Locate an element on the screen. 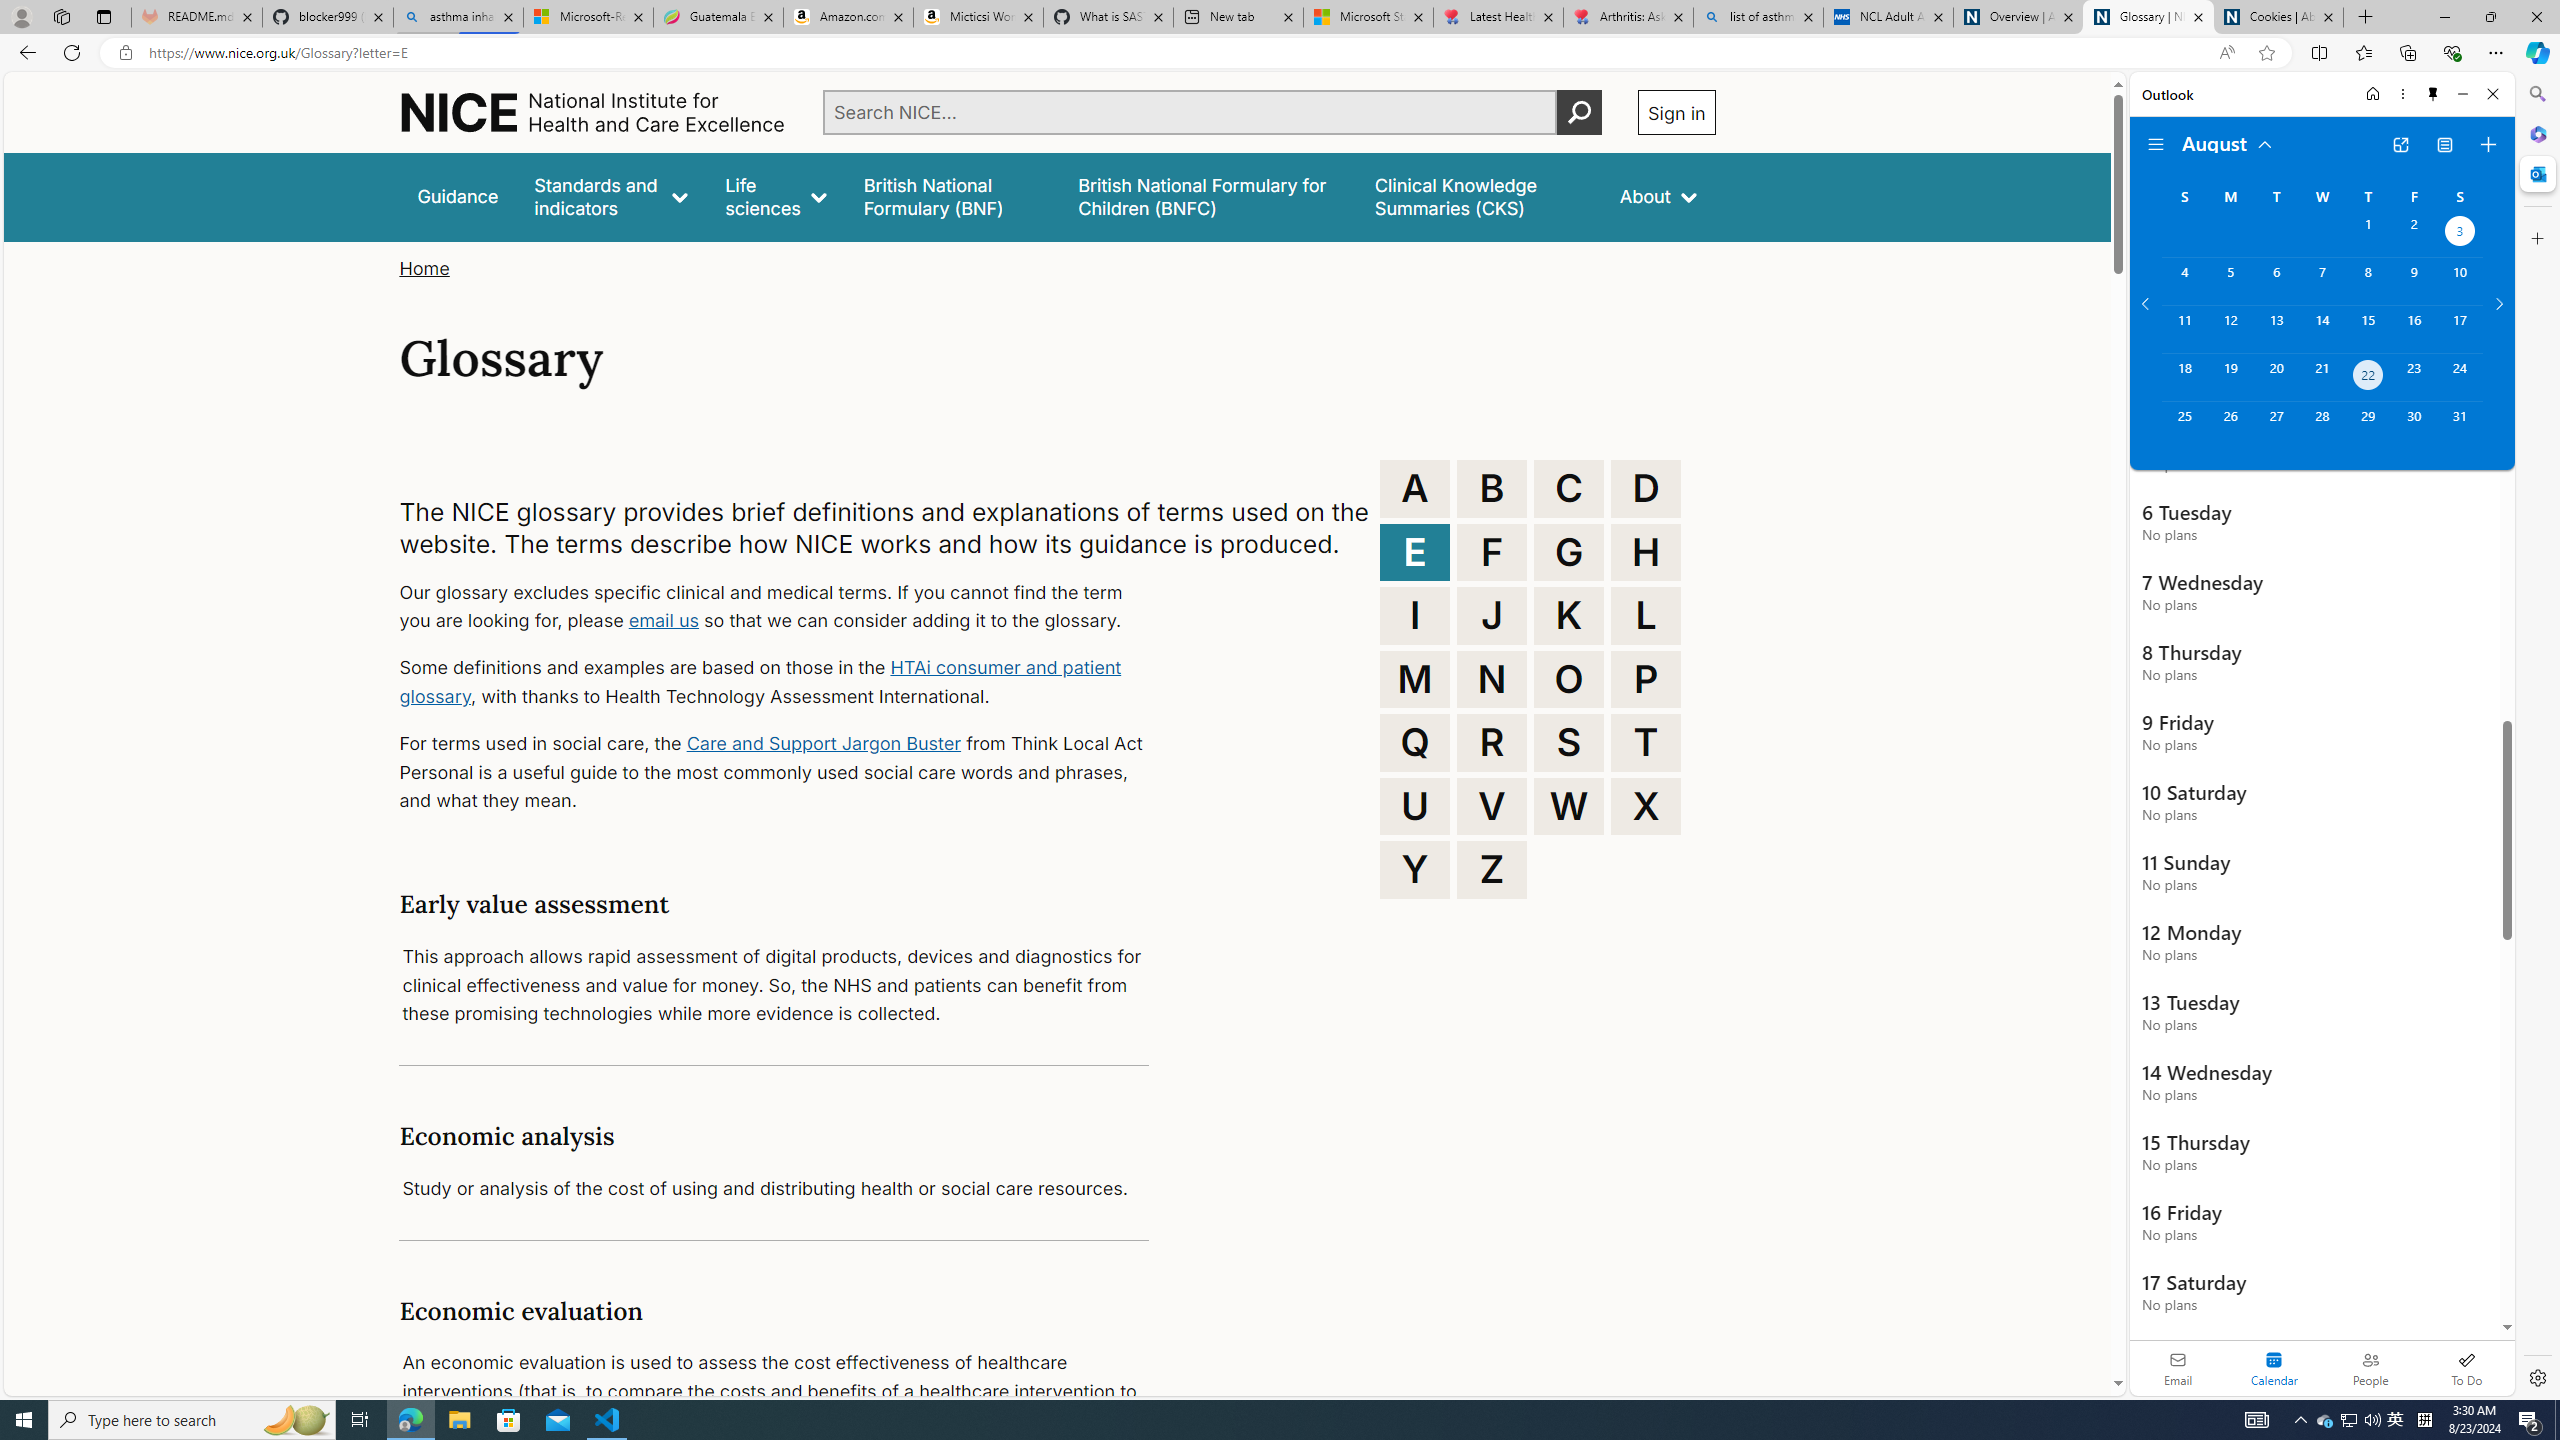 Image resolution: width=2560 pixels, height=1440 pixels. Microsoft-Report a Concern to Bing is located at coordinates (588, 17).